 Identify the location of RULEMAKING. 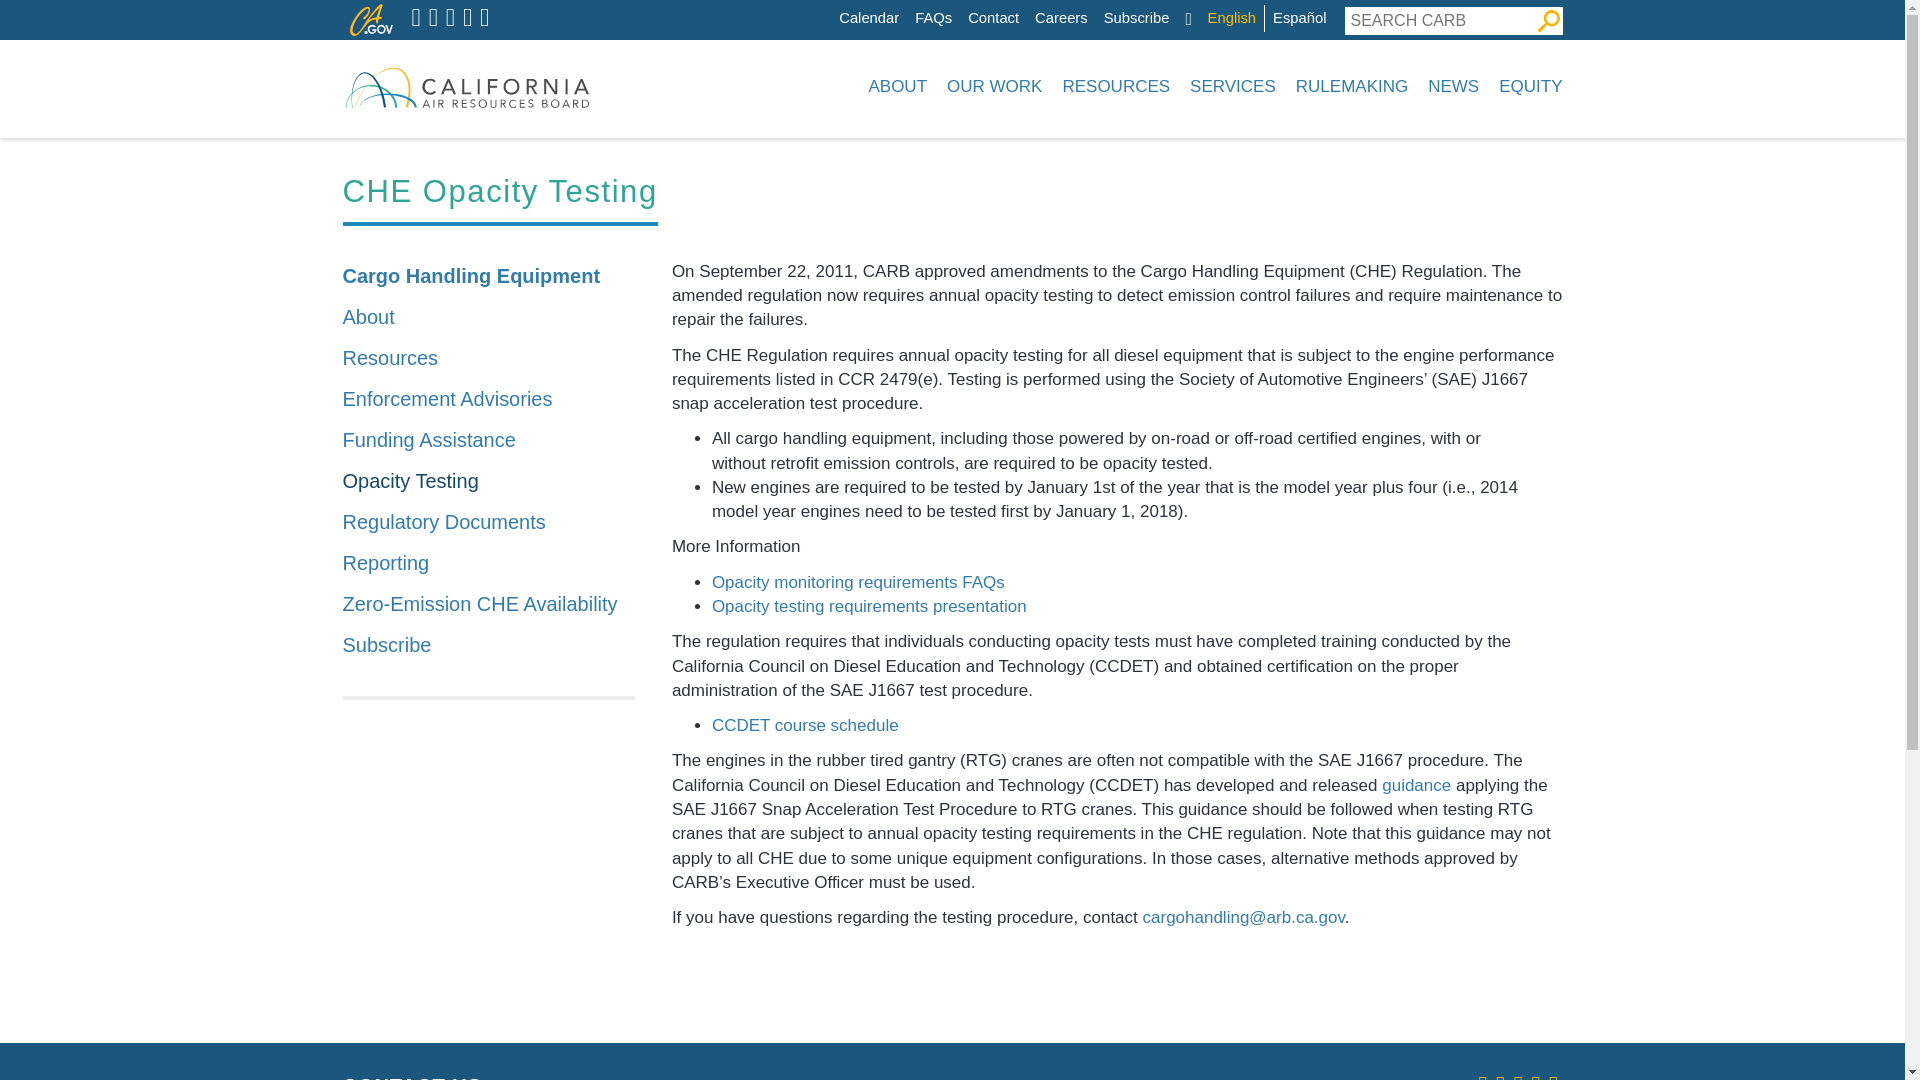
(1352, 86).